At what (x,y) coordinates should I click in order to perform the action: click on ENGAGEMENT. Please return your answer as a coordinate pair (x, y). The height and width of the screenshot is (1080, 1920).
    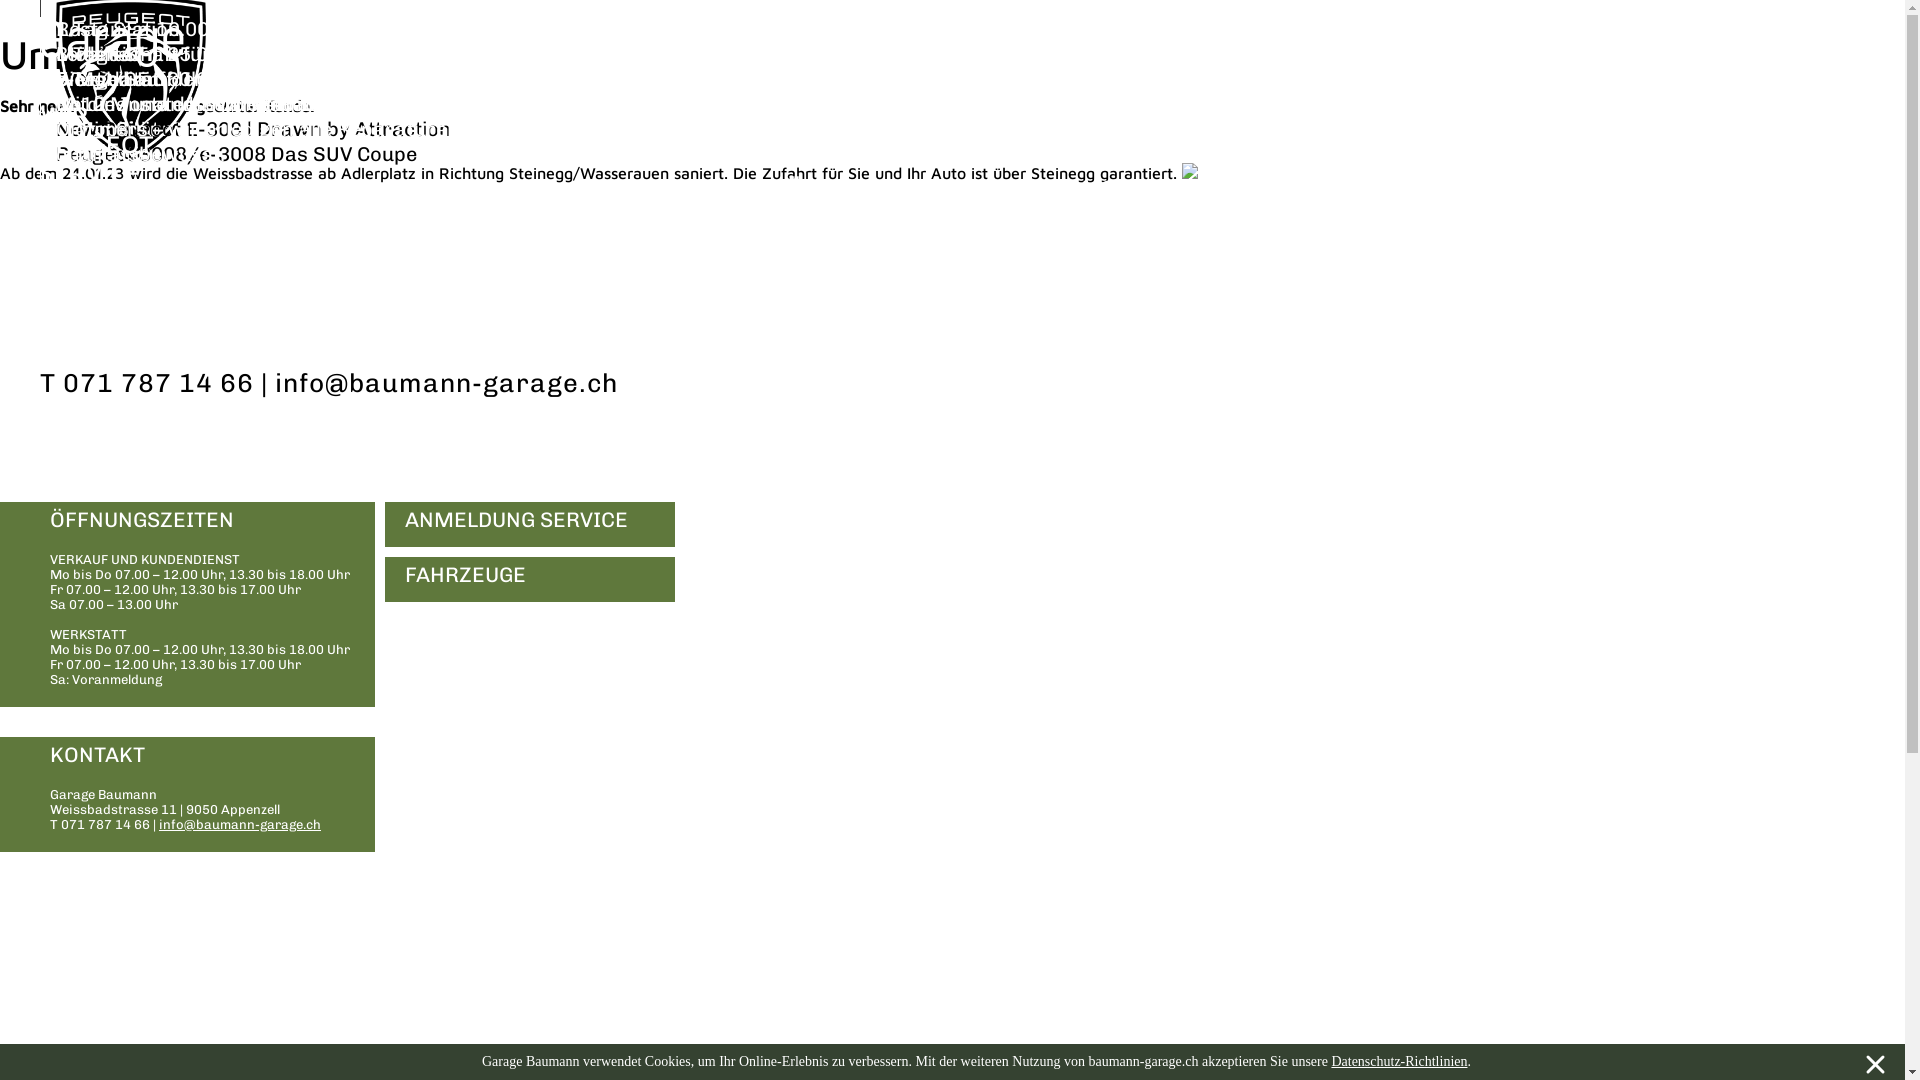
    Looking at the image, I should click on (114, 632).